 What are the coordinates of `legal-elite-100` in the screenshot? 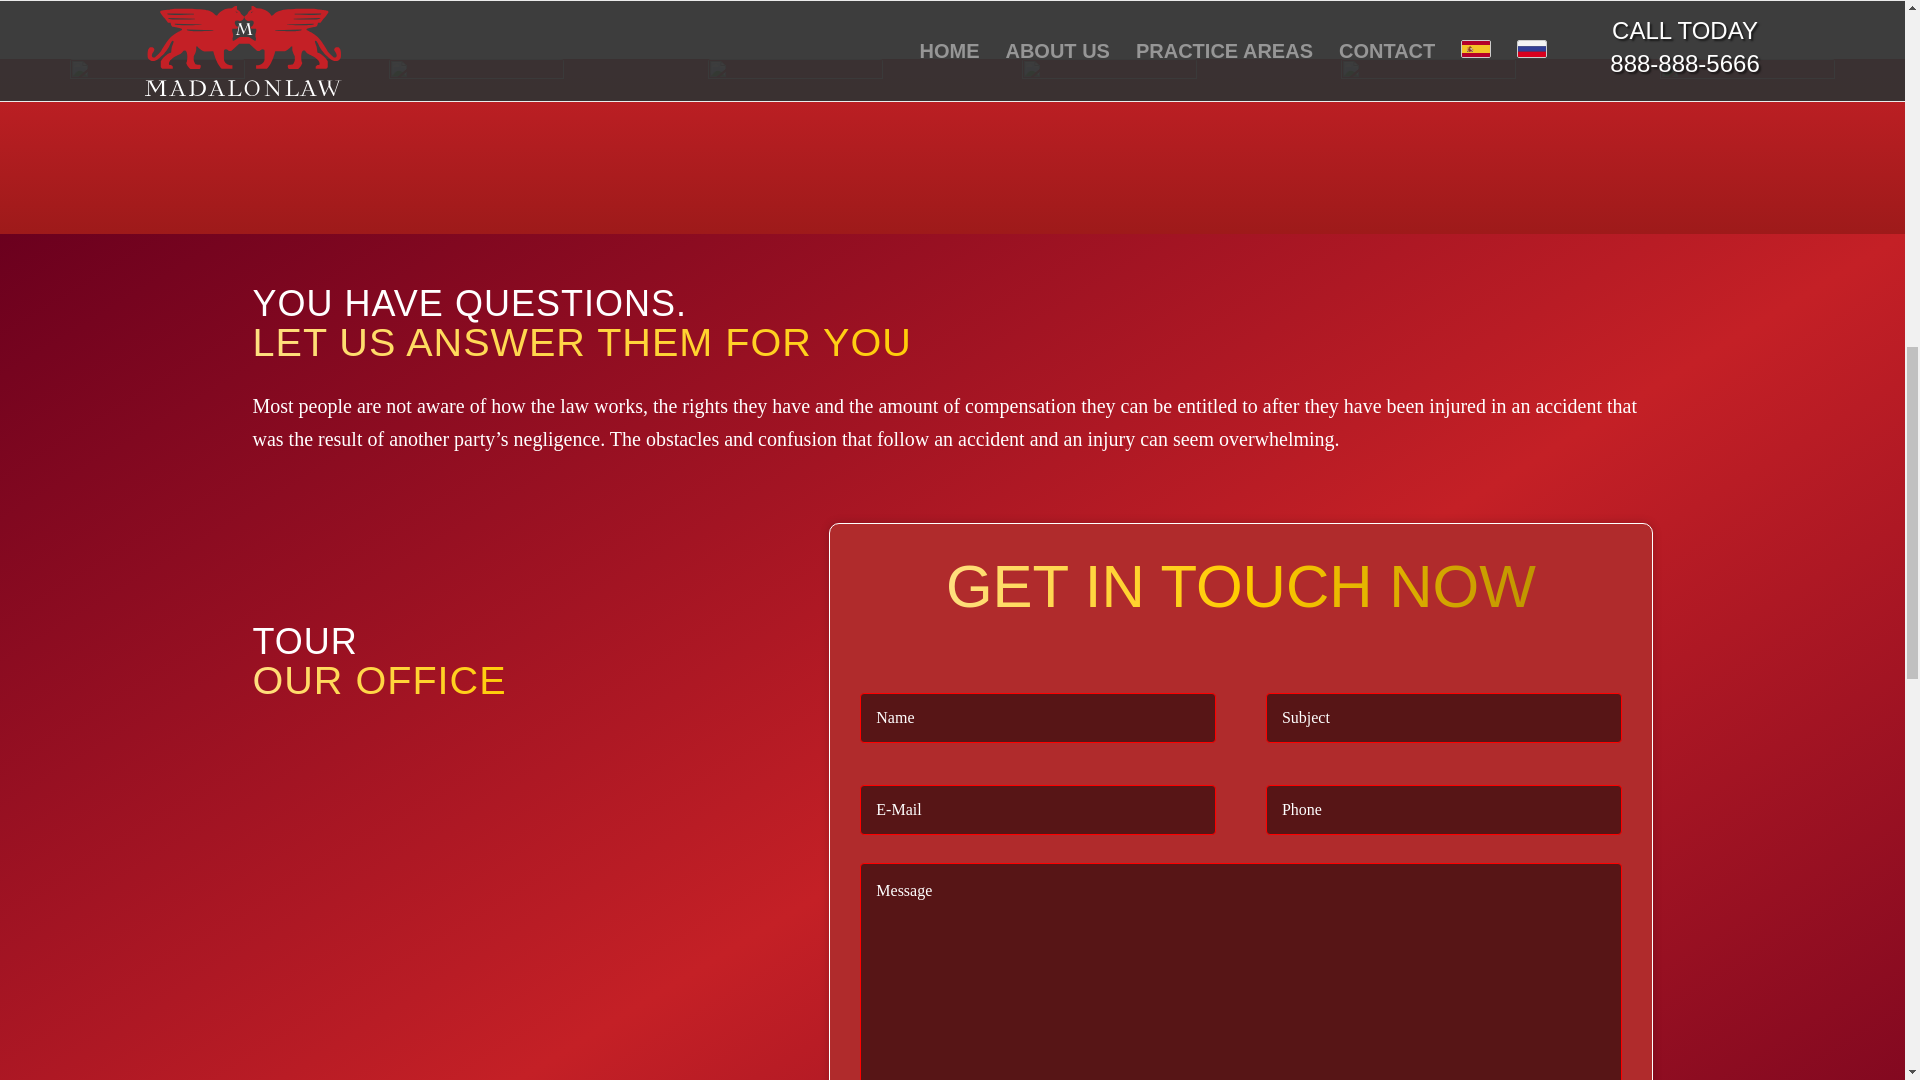 It's located at (1428, 146).